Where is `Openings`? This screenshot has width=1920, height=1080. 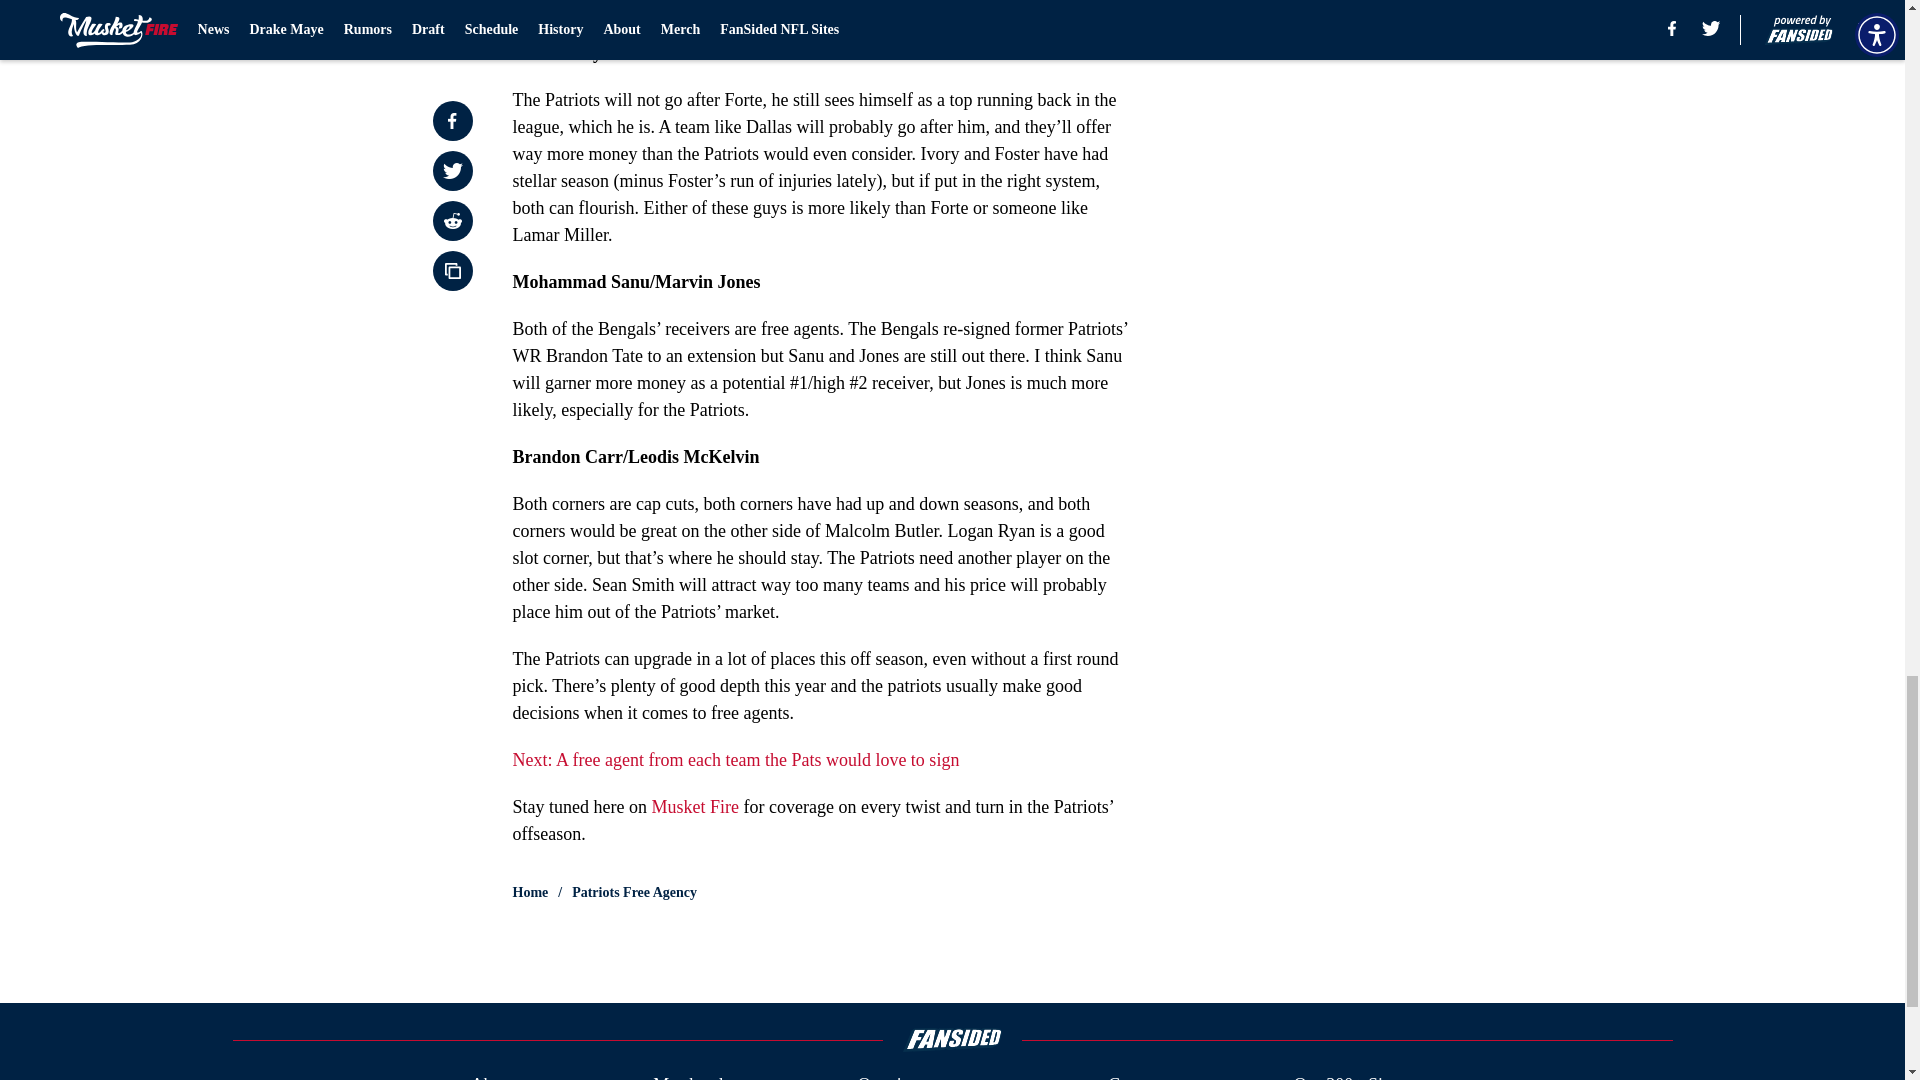
Openings is located at coordinates (892, 1076).